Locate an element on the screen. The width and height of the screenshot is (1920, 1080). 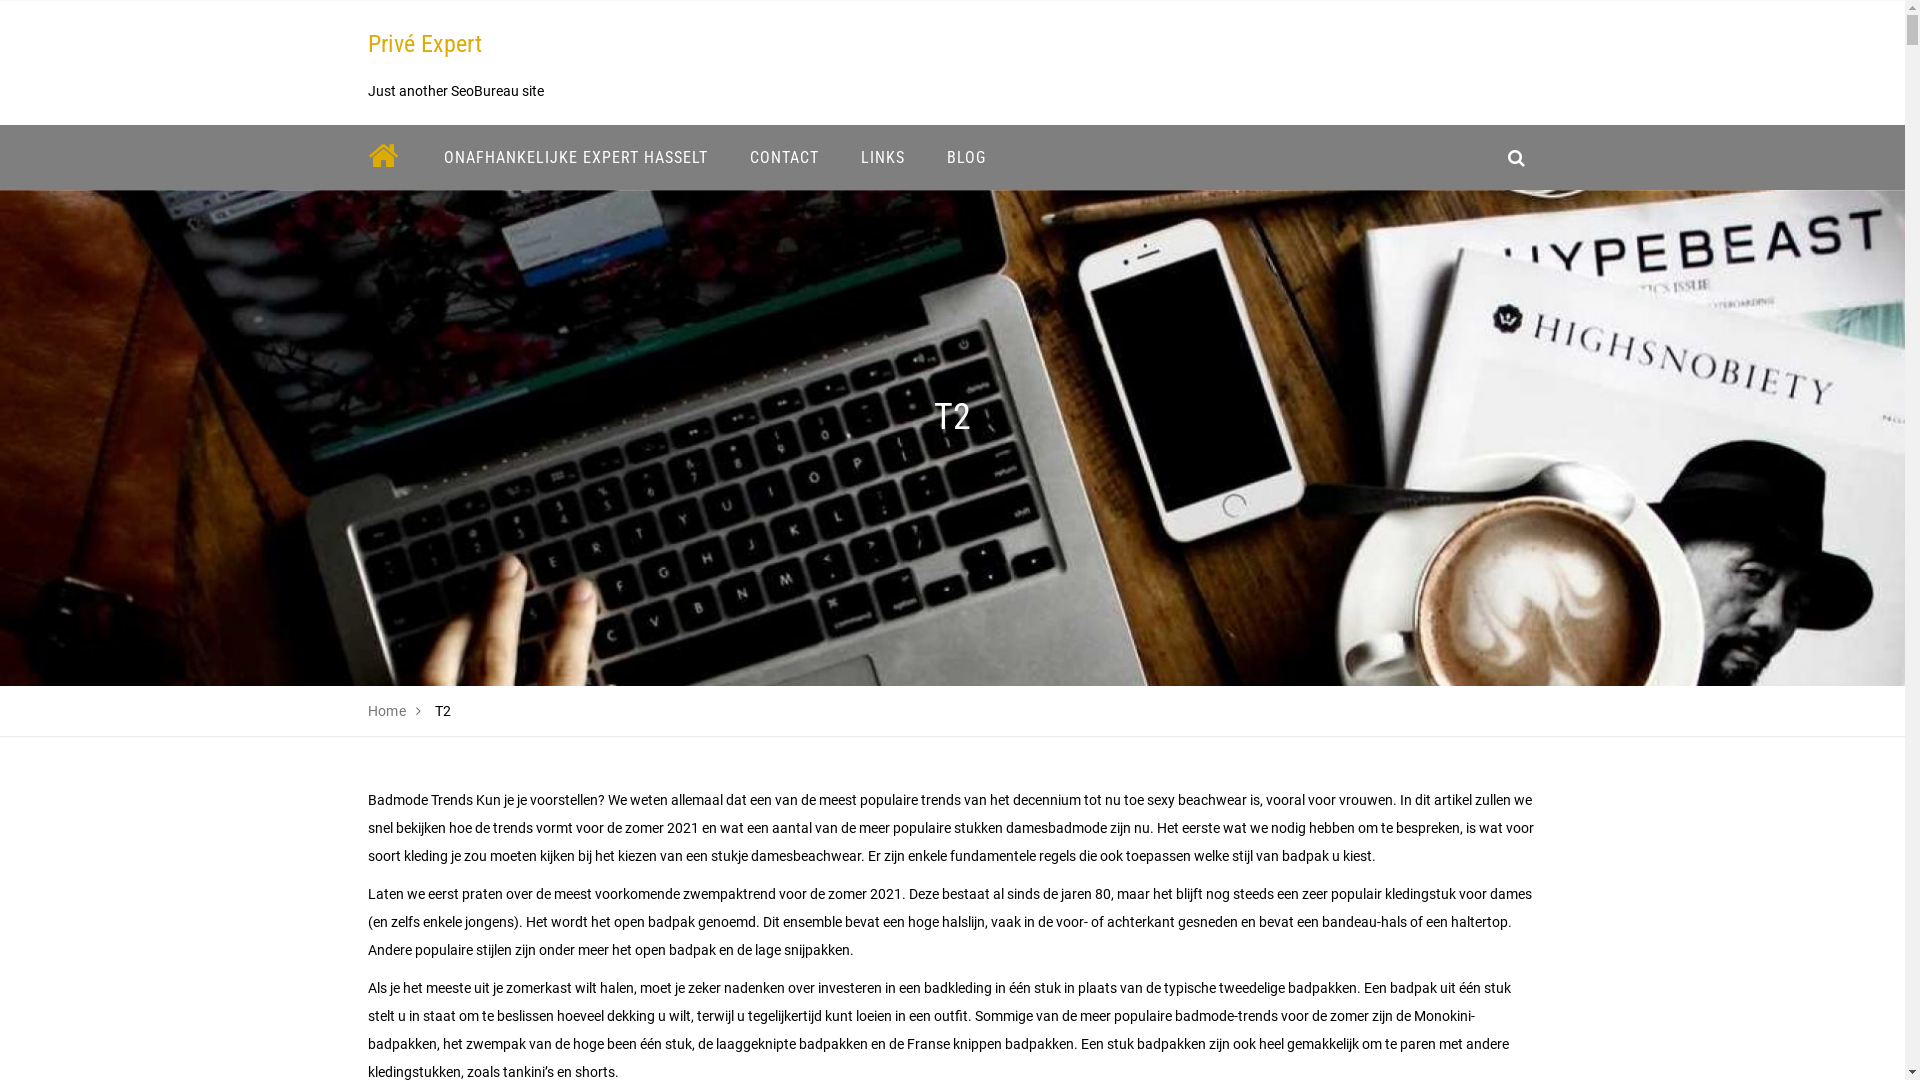
CONTACT is located at coordinates (784, 158).